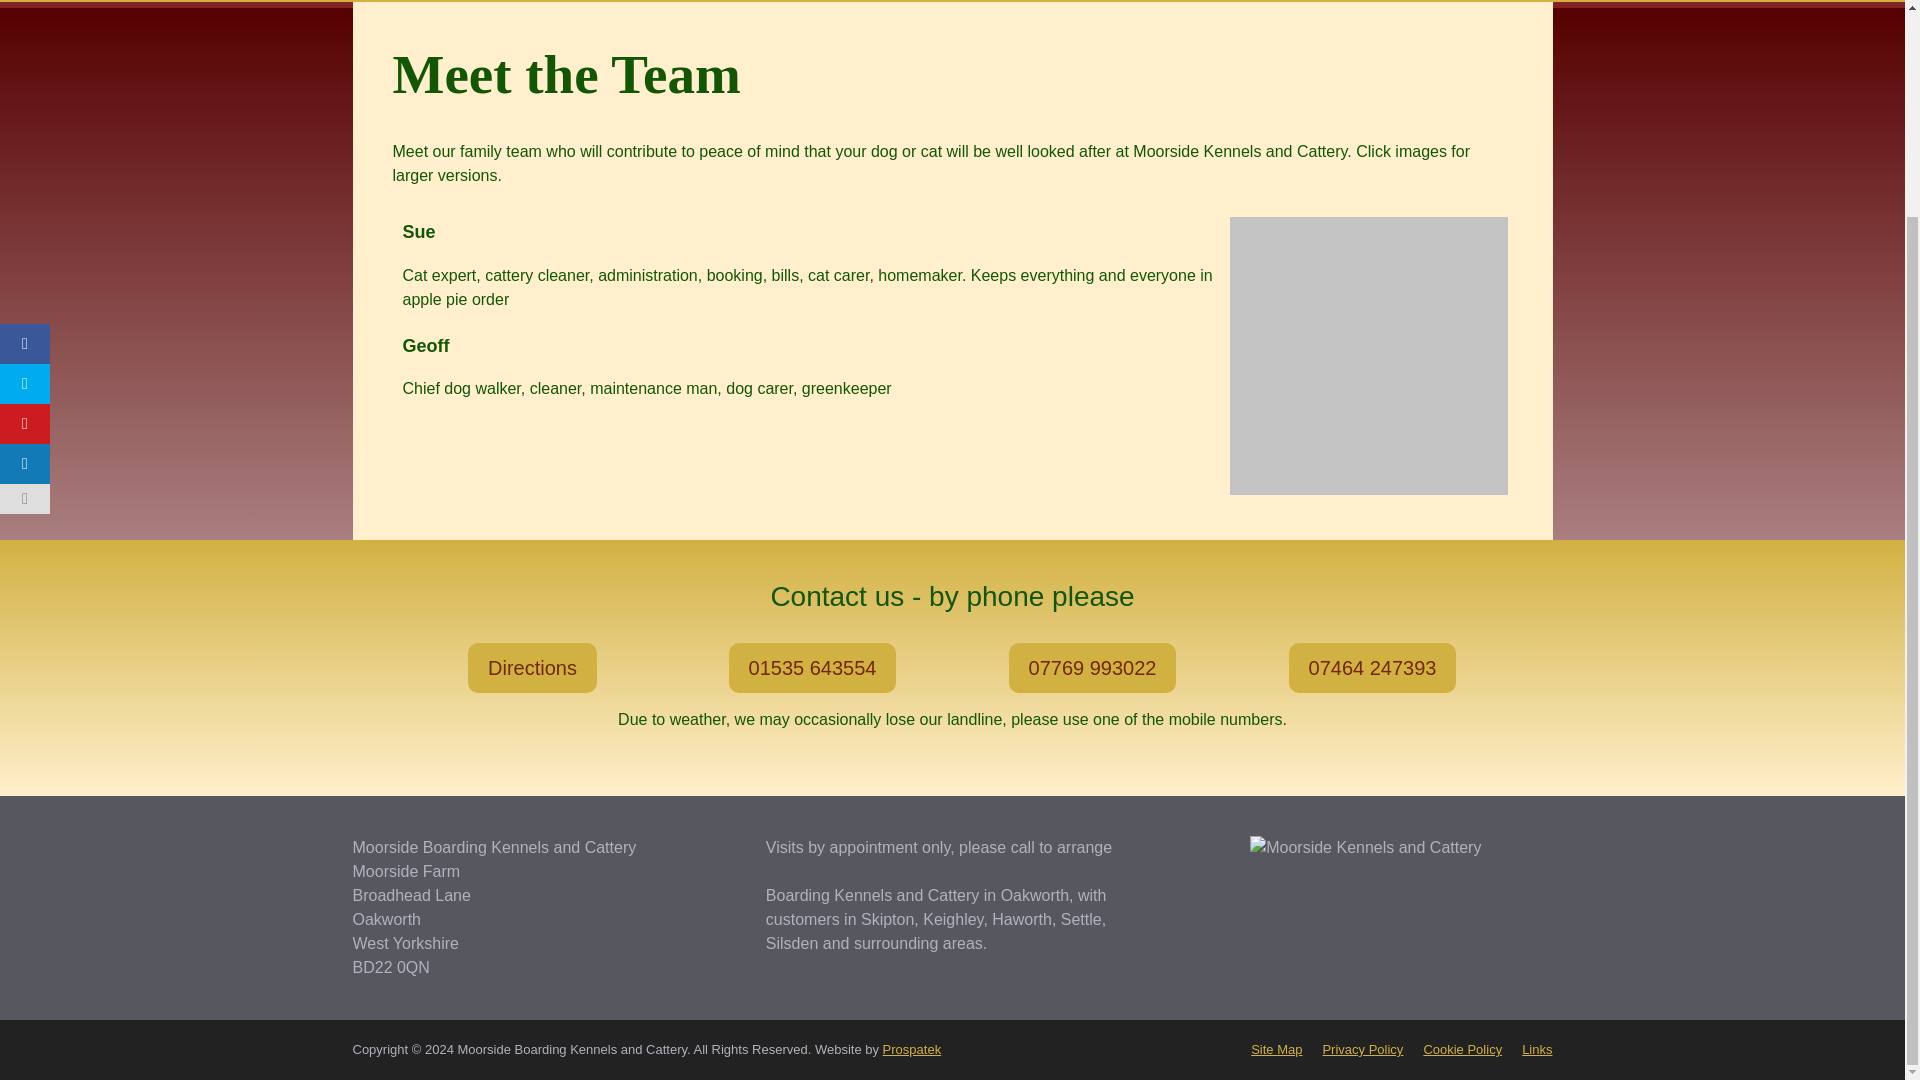 The height and width of the screenshot is (1080, 1920). Describe the element at coordinates (624, 1) in the screenshot. I see `Directions` at that location.